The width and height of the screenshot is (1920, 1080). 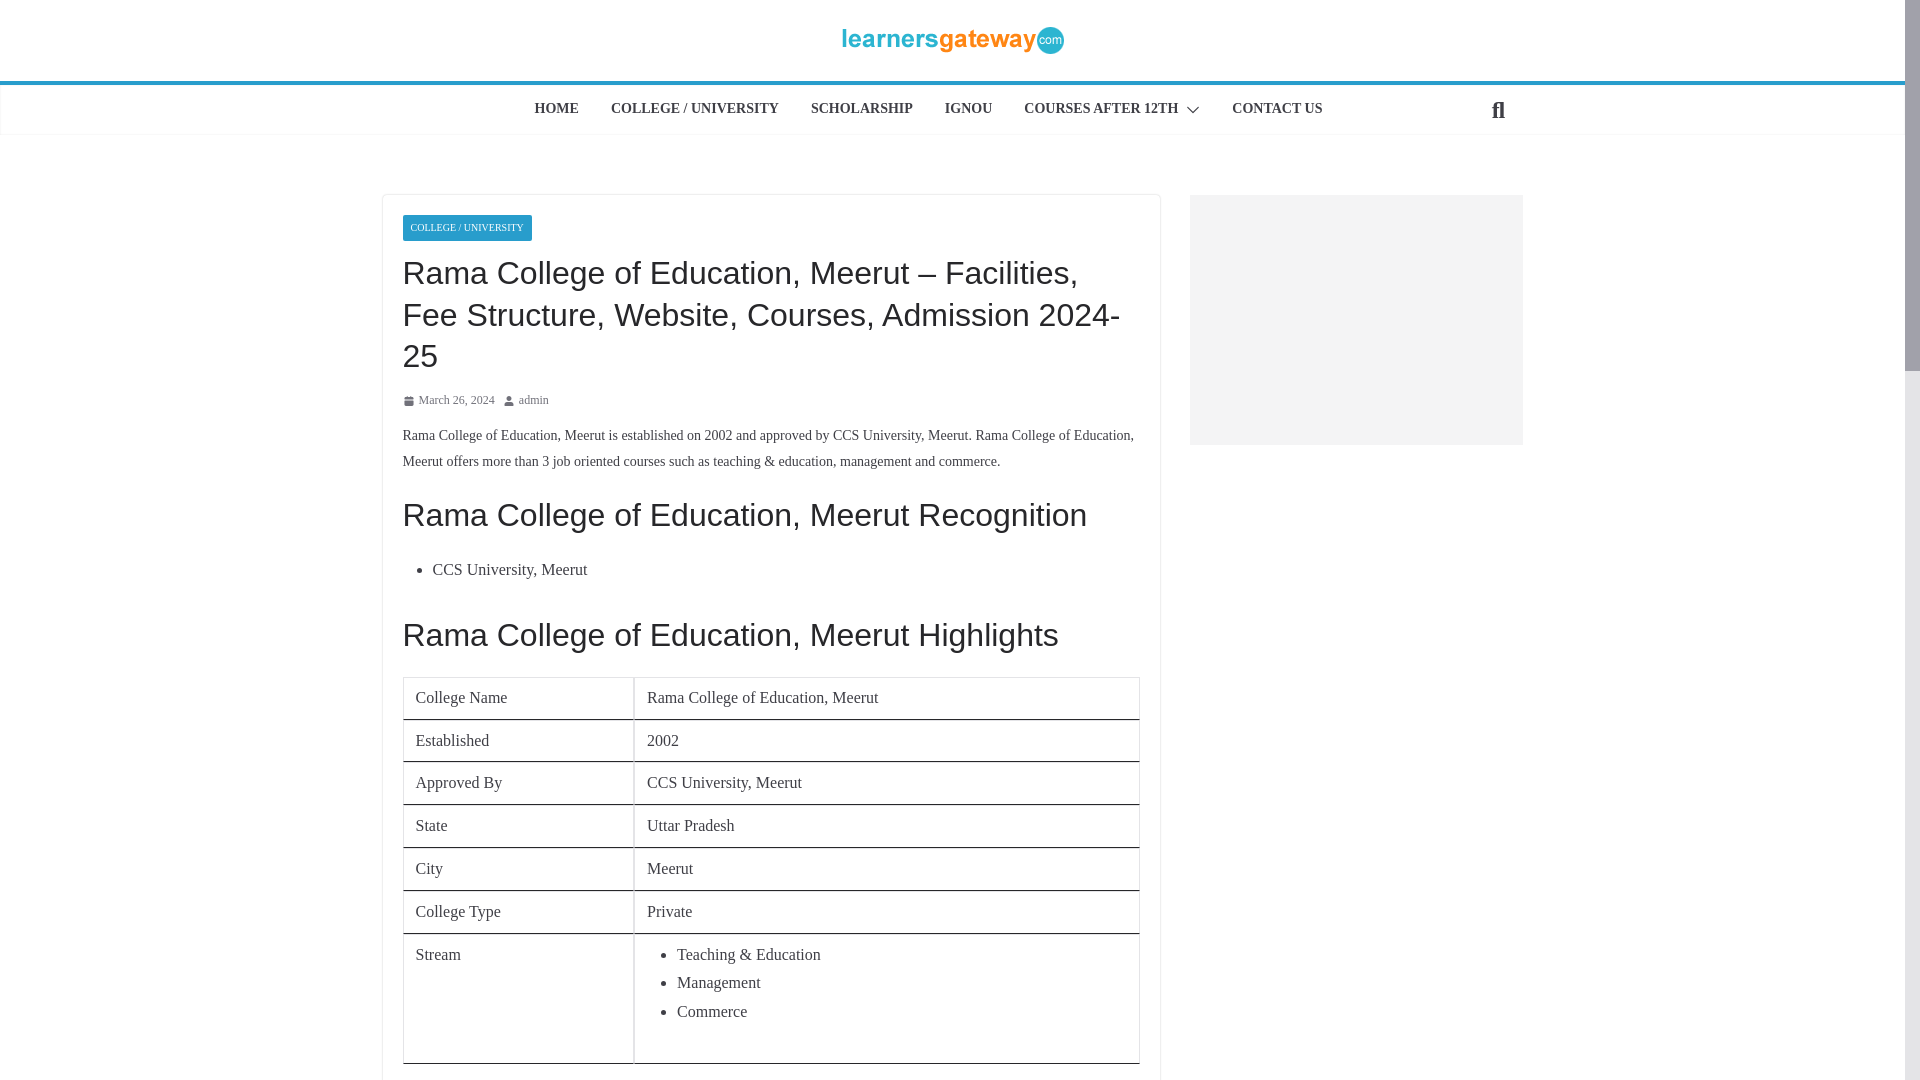 I want to click on 6:00 am, so click(x=447, y=400).